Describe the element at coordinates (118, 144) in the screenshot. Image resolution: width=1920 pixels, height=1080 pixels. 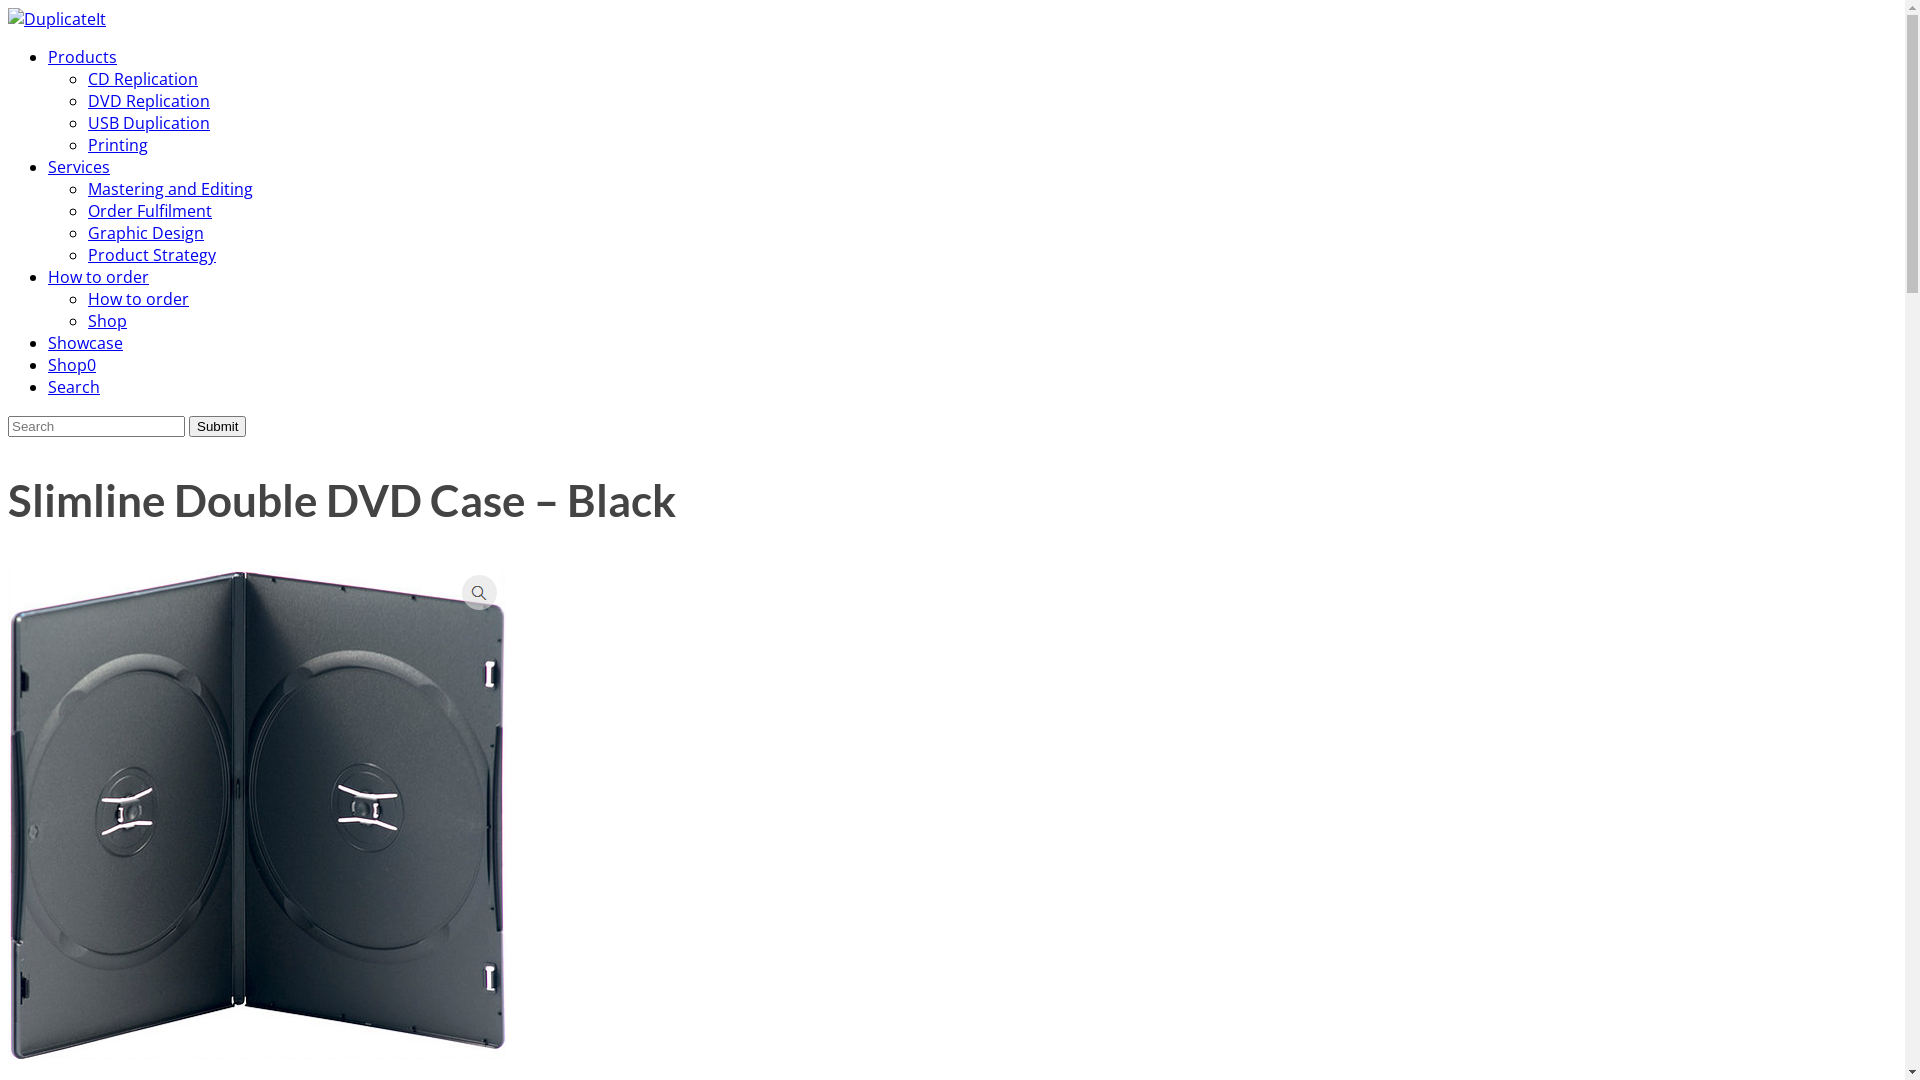
I see `Printing` at that location.